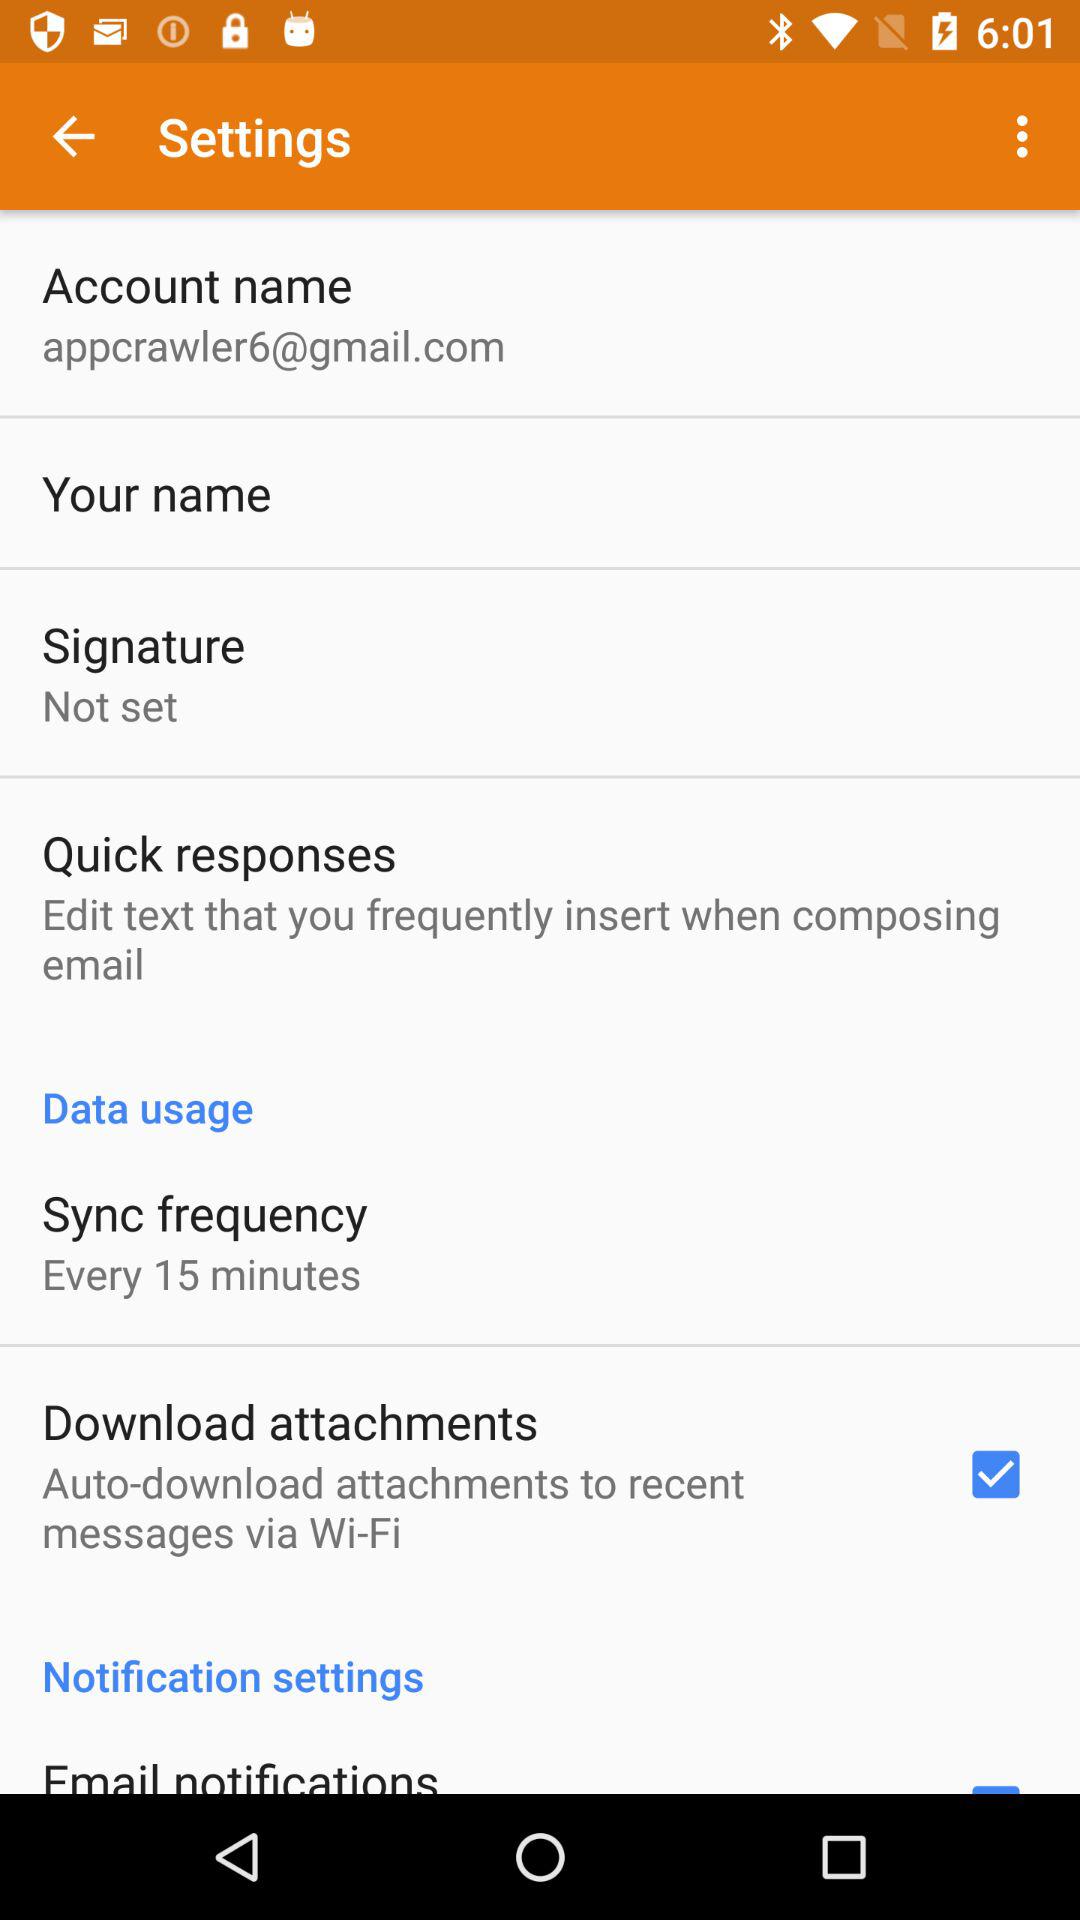 The height and width of the screenshot is (1920, 1080). Describe the element at coordinates (144, 644) in the screenshot. I see `swipe until the signature item` at that location.